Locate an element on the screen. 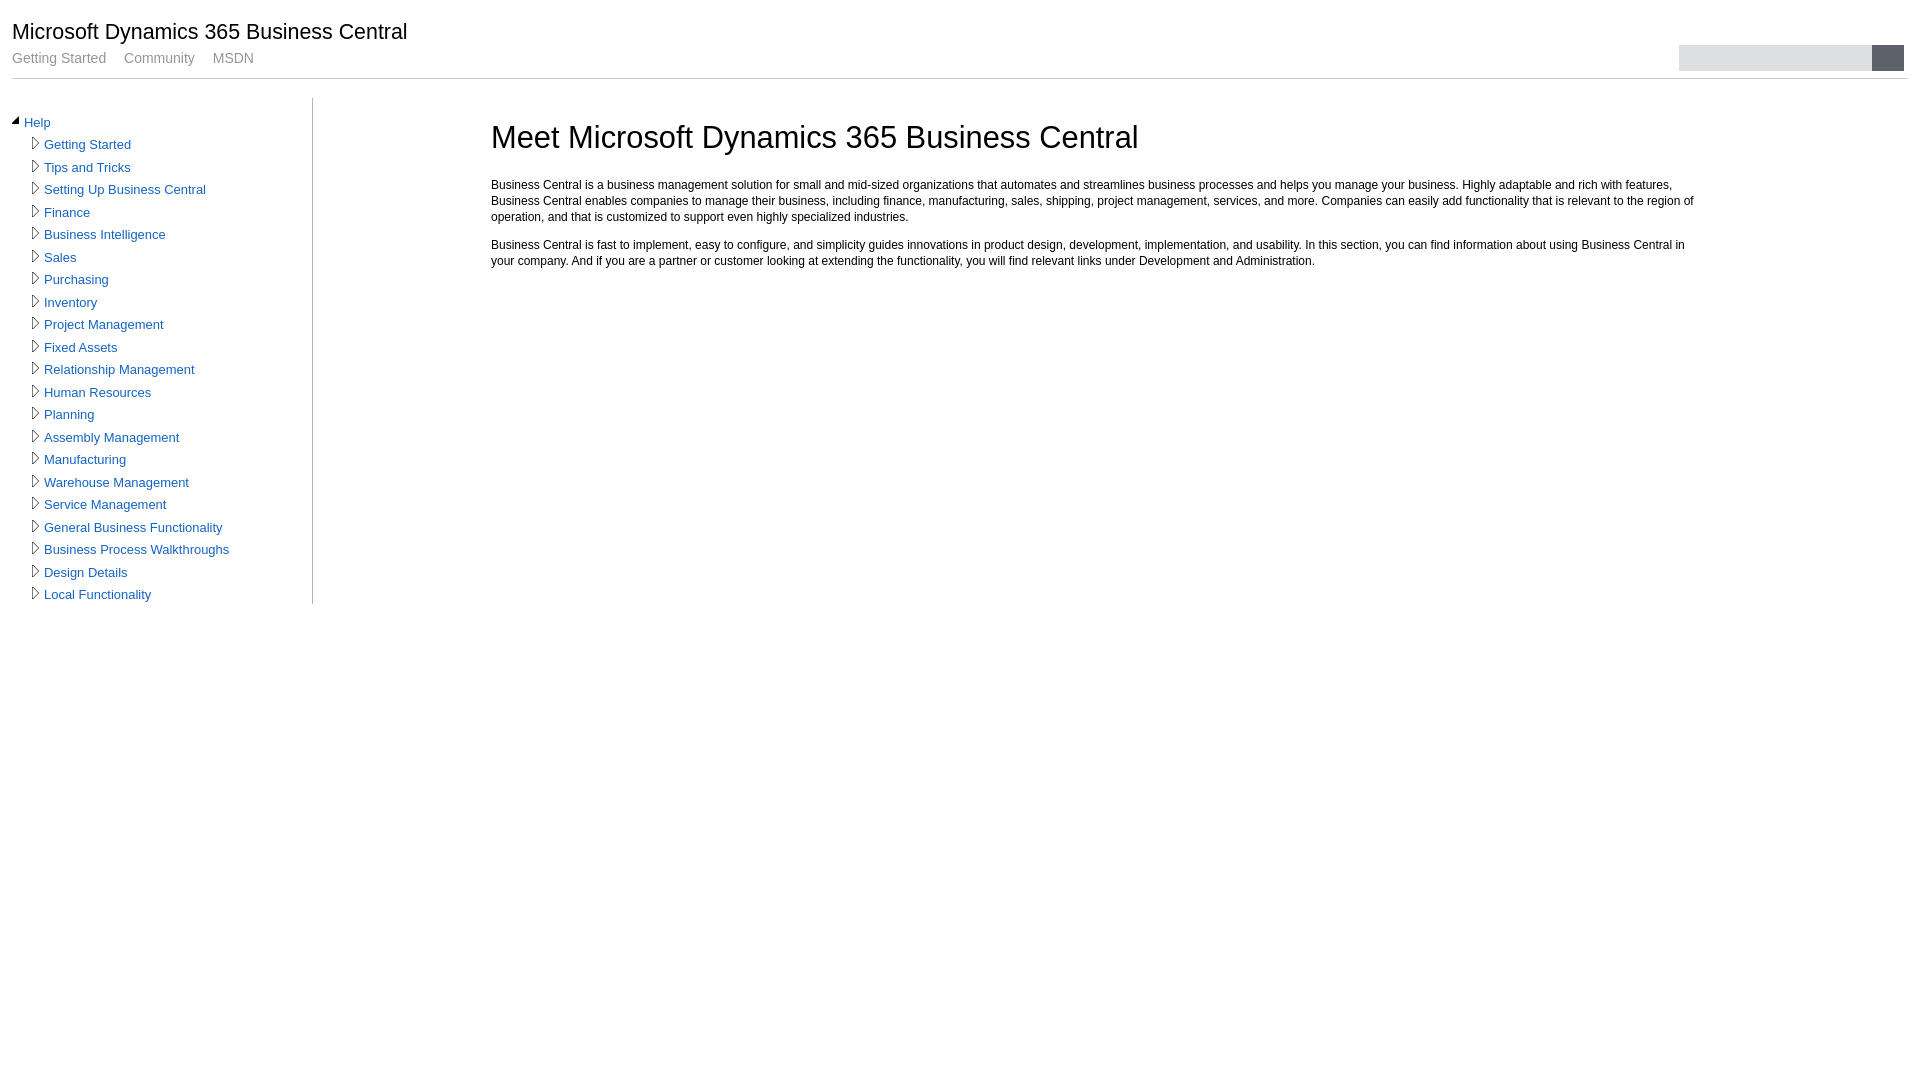 The image size is (1920, 1080). Finance is located at coordinates (67, 213).